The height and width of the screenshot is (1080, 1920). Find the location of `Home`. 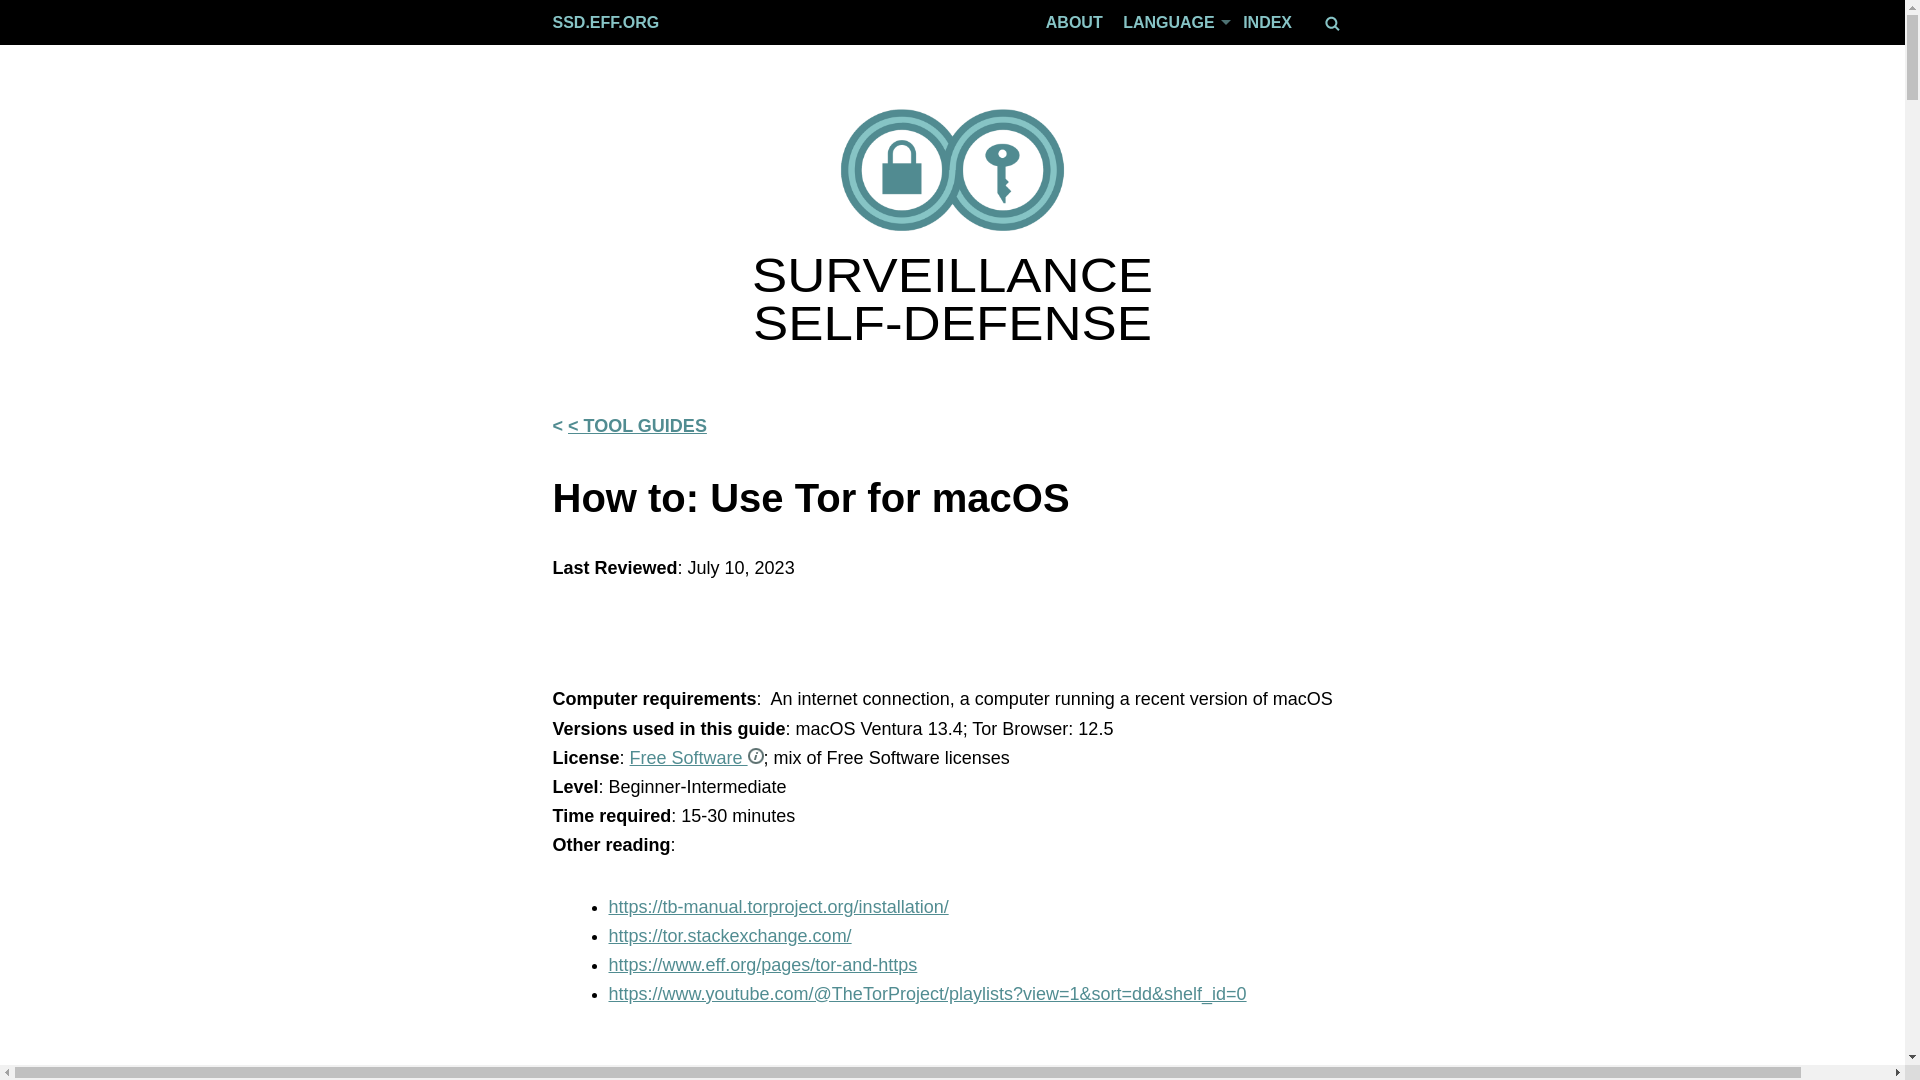

Home is located at coordinates (952, 172).